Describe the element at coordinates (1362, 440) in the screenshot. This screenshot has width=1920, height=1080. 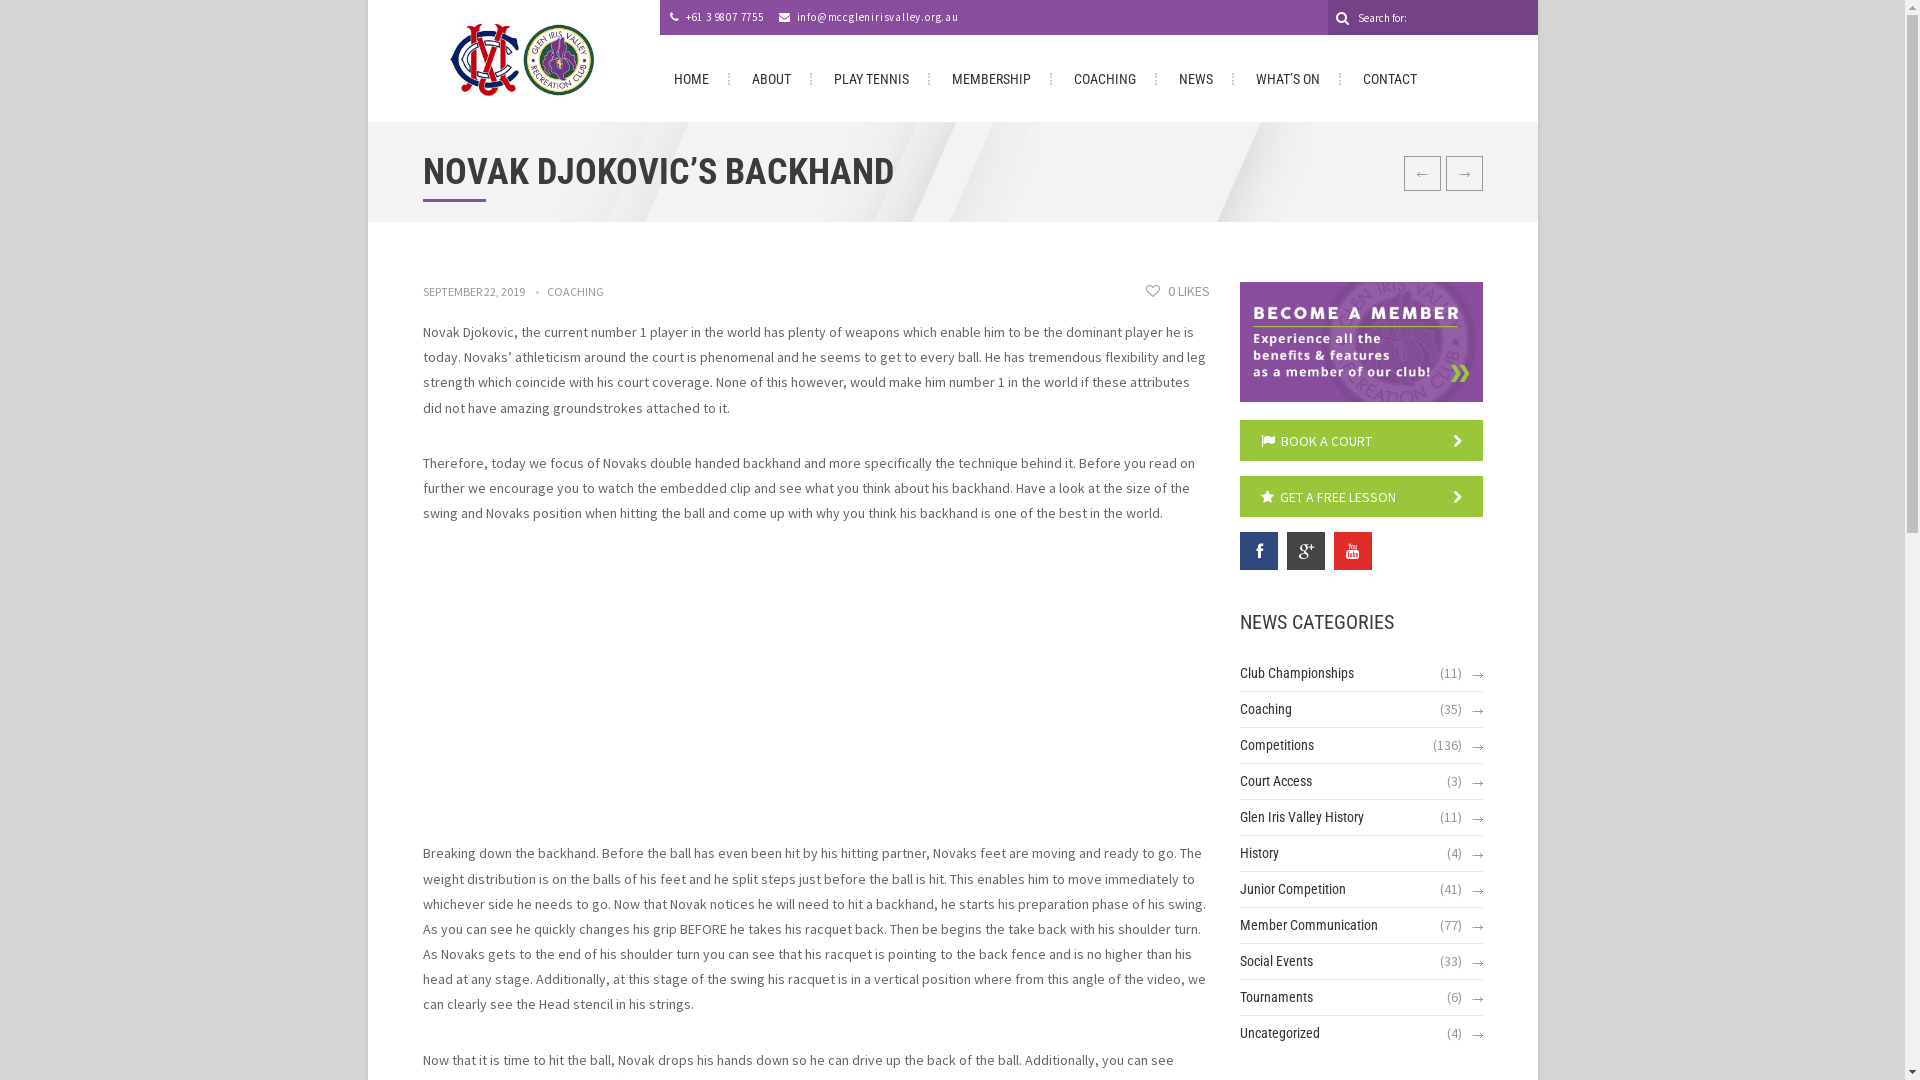
I see `  BOOK A COURT` at that location.